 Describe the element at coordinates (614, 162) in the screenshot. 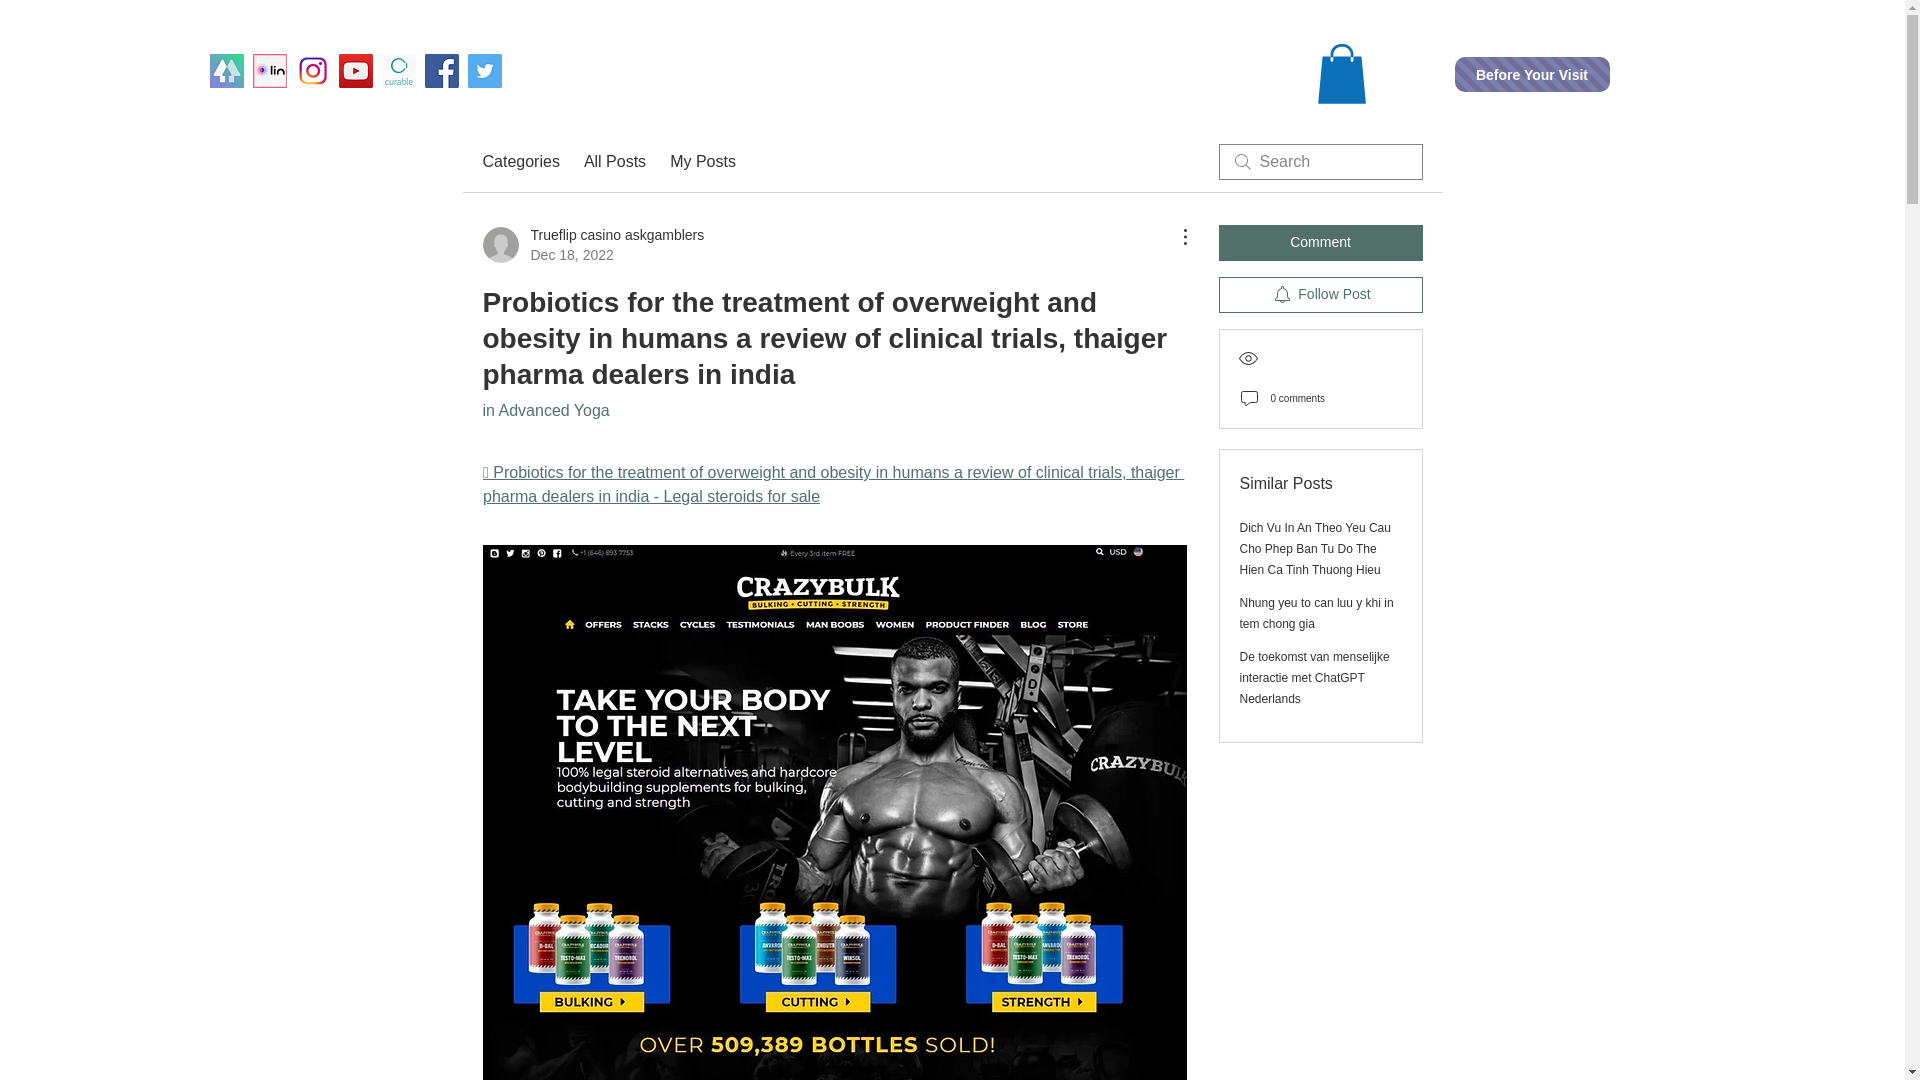

I see `Before Your Visit` at that location.